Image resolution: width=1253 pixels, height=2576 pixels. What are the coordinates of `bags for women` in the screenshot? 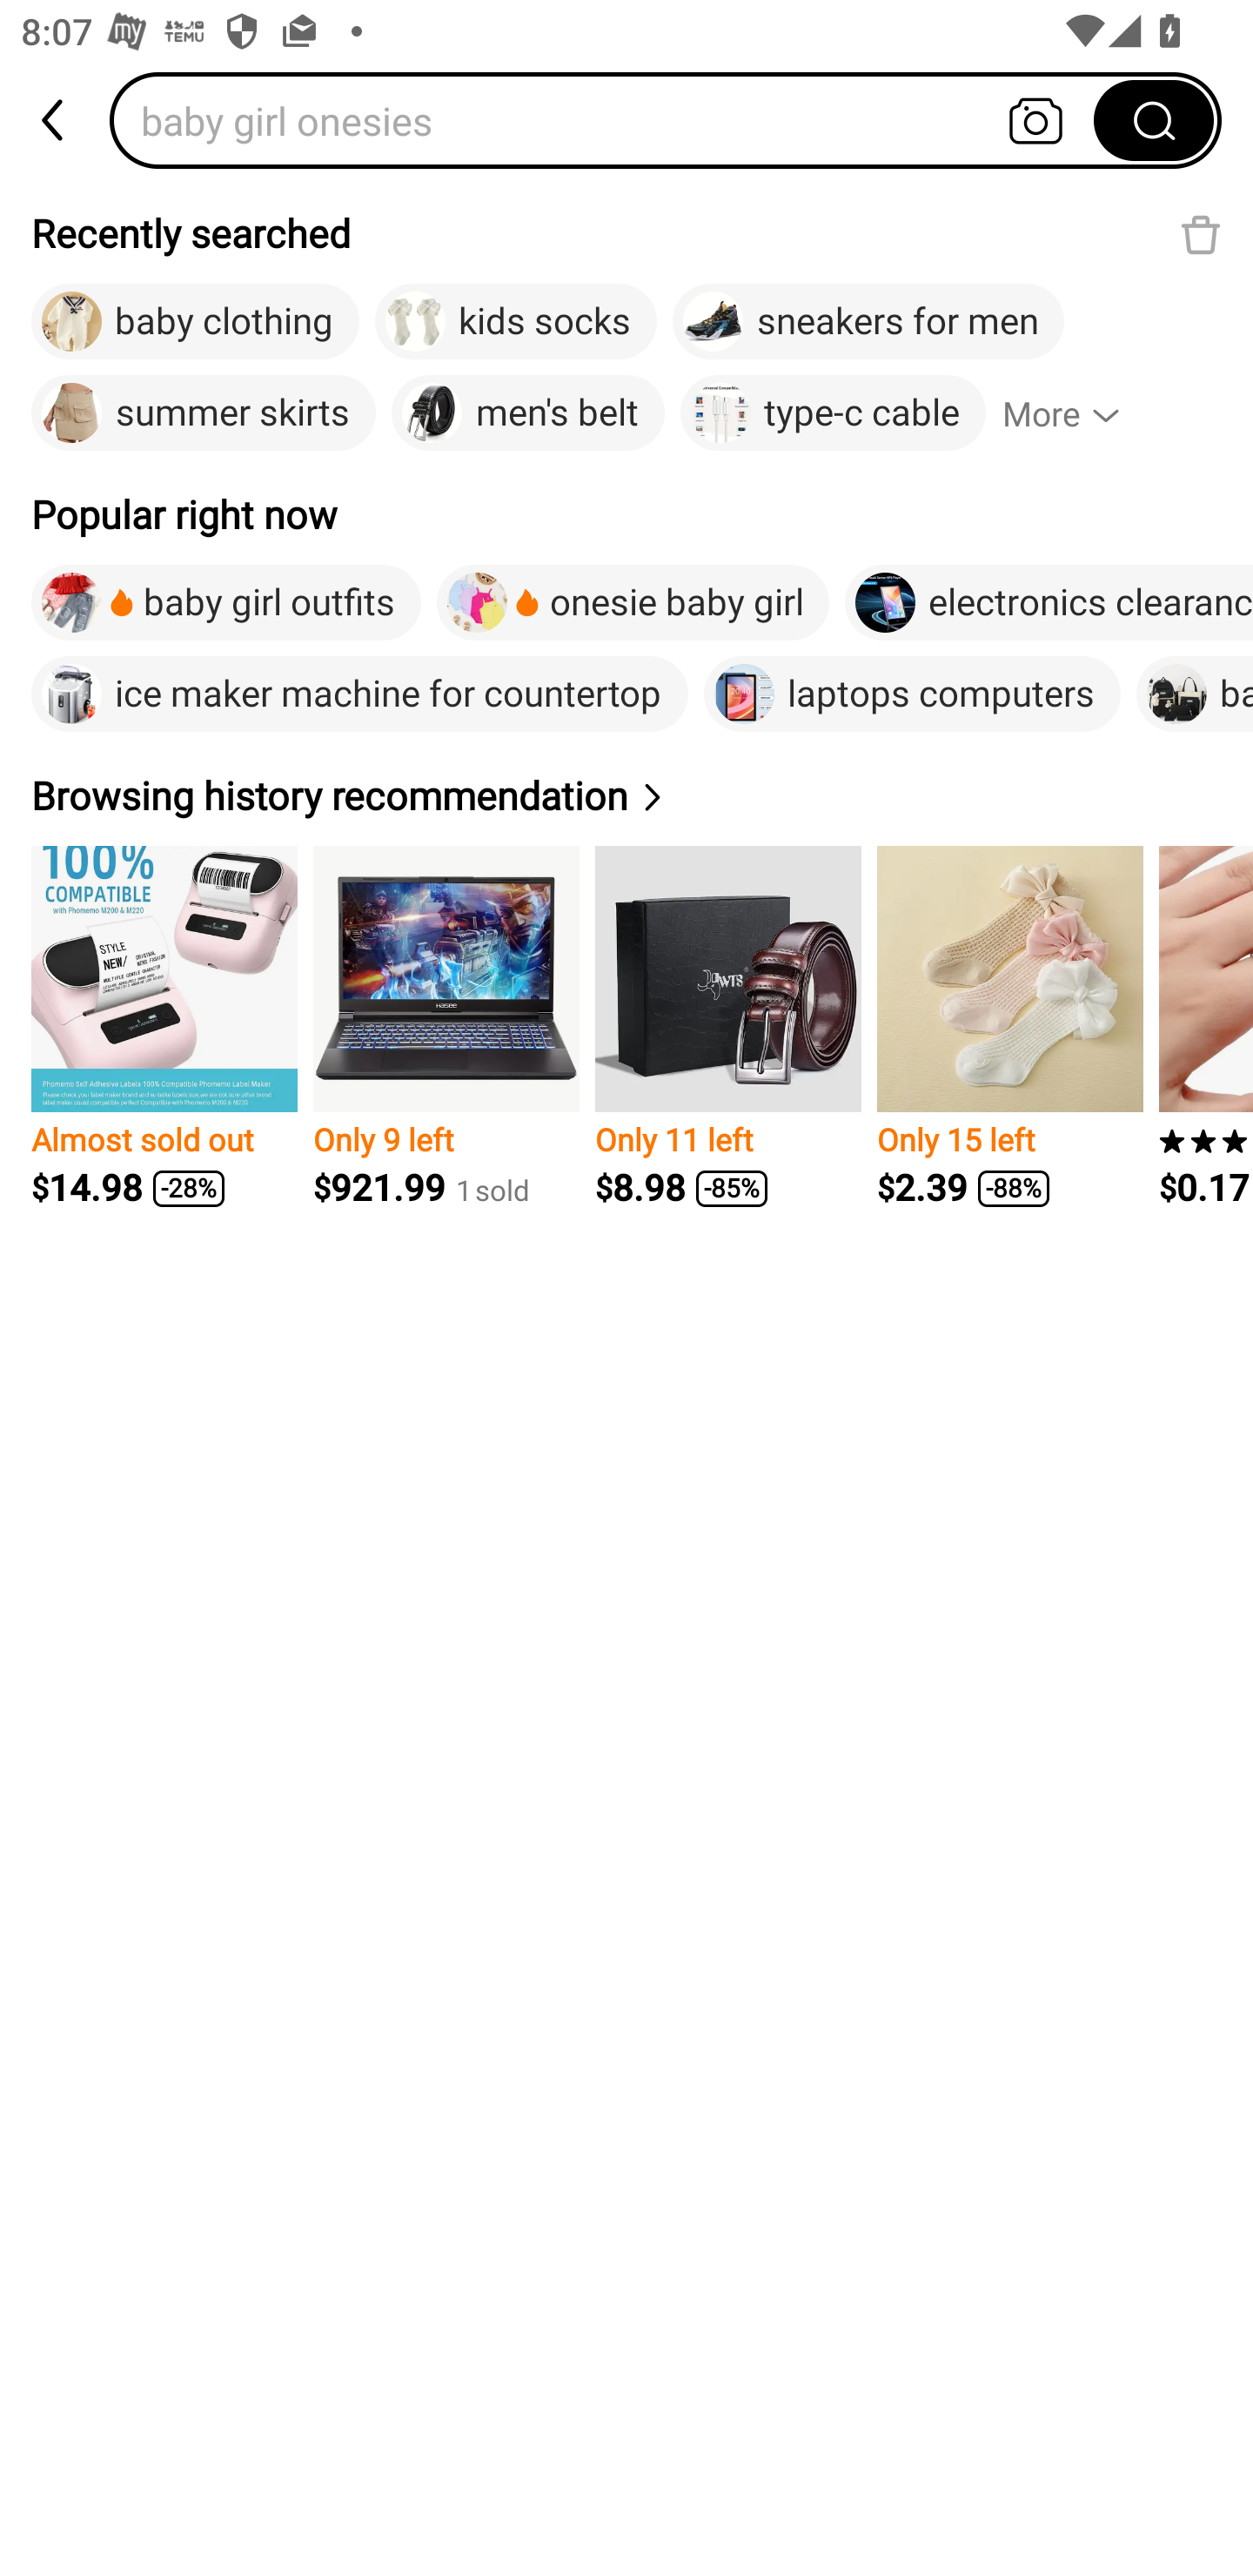 It's located at (1195, 694).